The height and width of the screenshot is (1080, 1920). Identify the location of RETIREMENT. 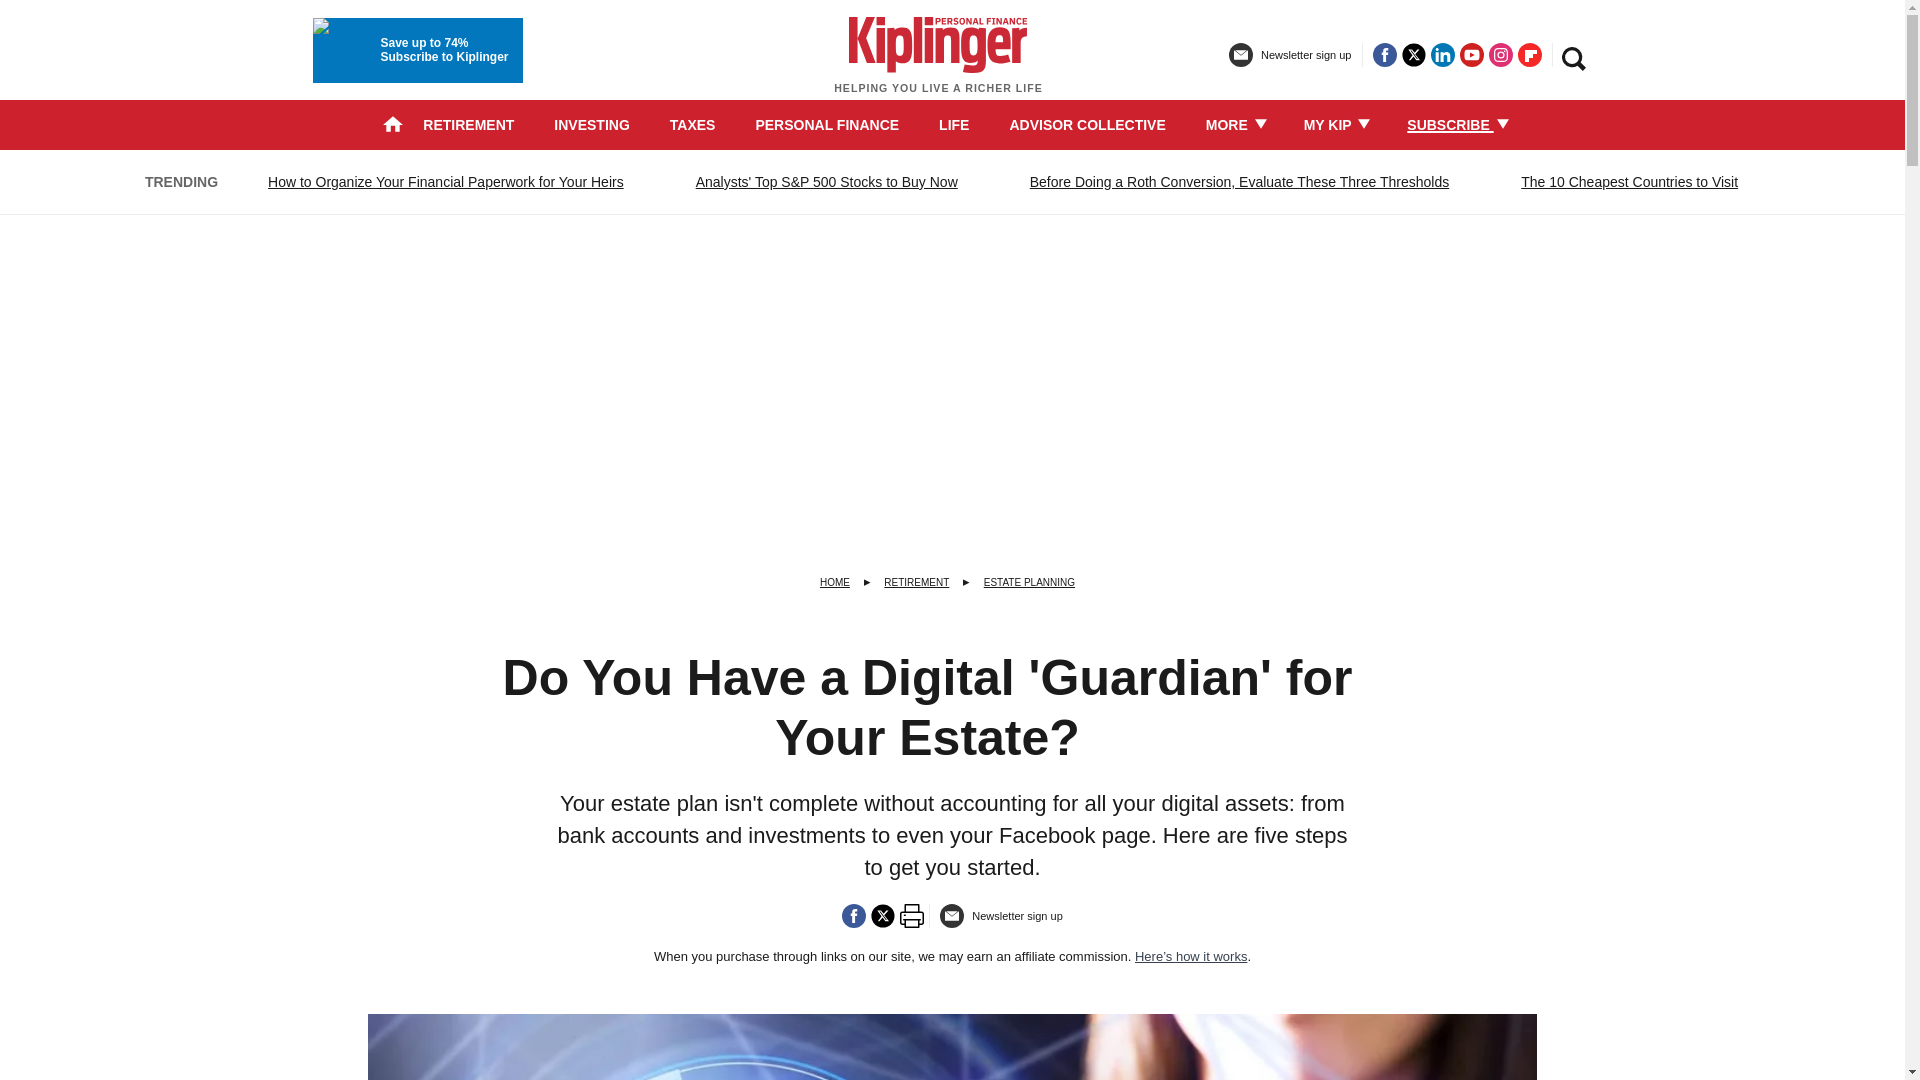
(468, 124).